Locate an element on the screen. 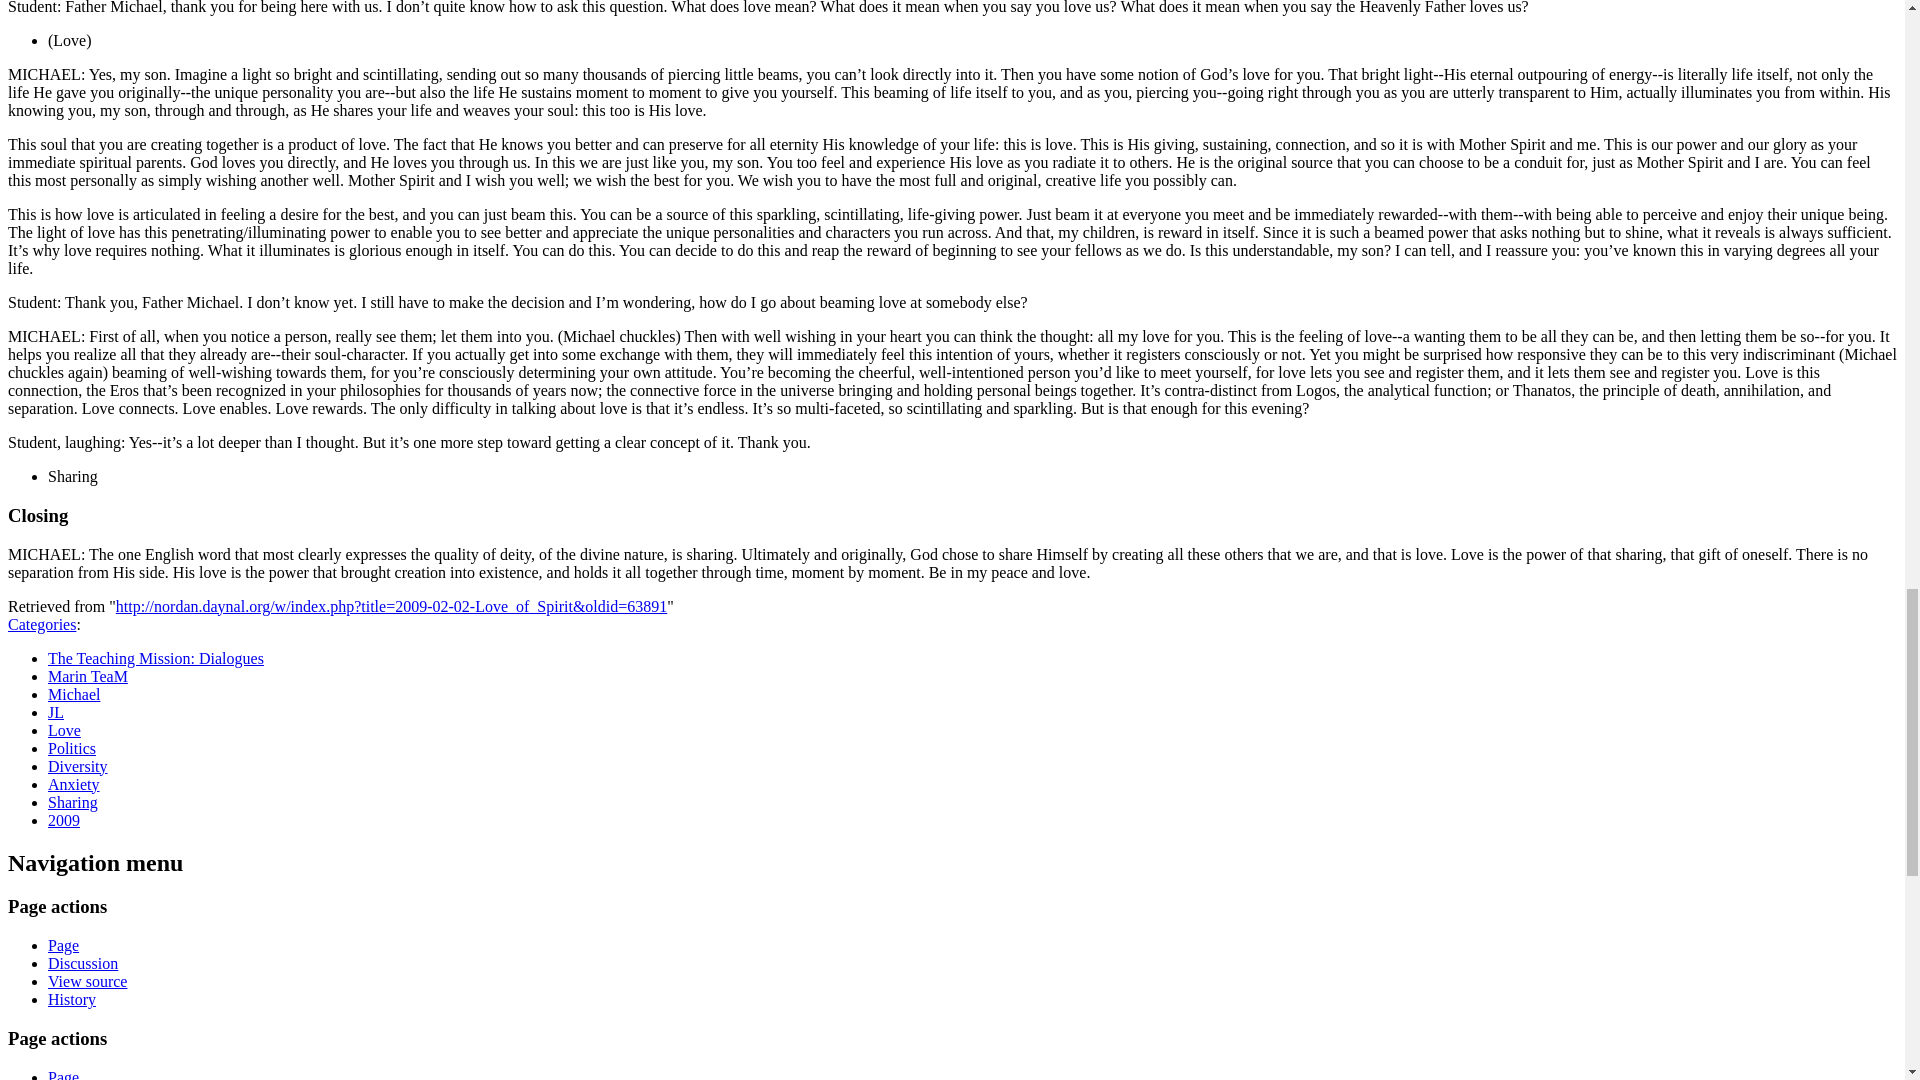 The image size is (1920, 1080). Category:Diversity is located at coordinates (78, 766).